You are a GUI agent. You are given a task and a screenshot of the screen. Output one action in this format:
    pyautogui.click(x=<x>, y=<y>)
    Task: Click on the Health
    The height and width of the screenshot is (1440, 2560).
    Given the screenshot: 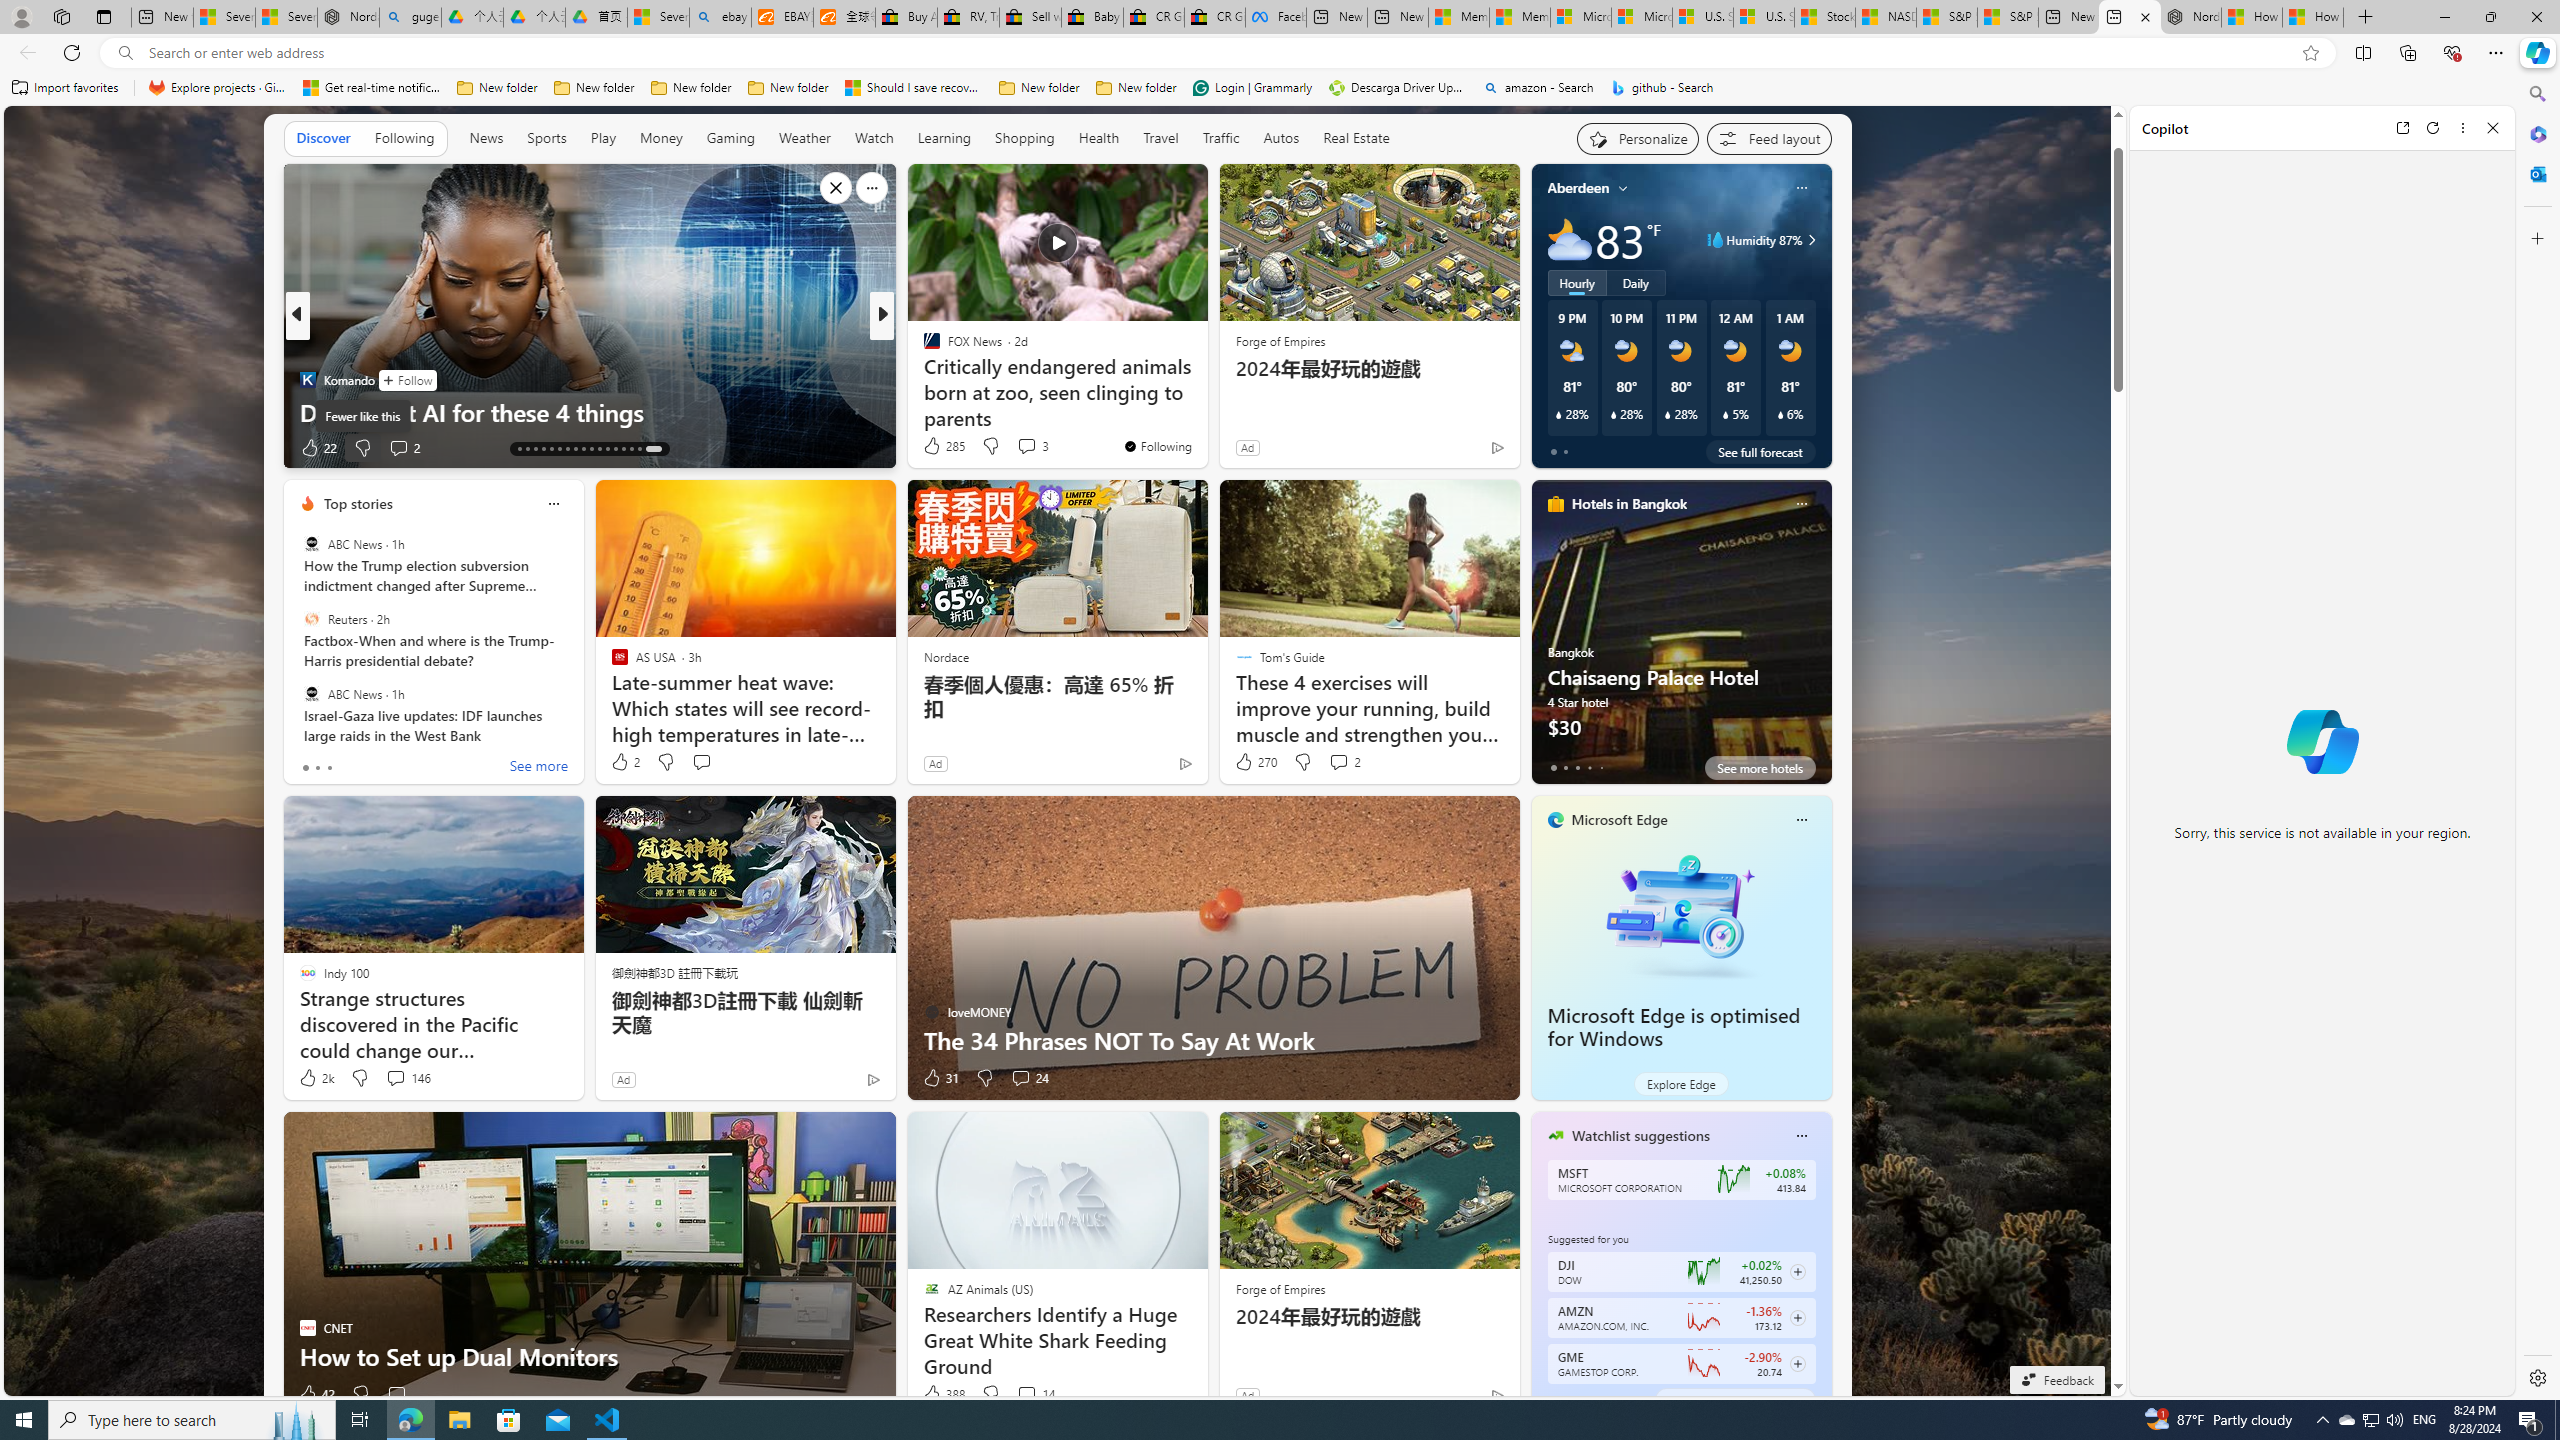 What is the action you would take?
    pyautogui.click(x=1098, y=139)
    